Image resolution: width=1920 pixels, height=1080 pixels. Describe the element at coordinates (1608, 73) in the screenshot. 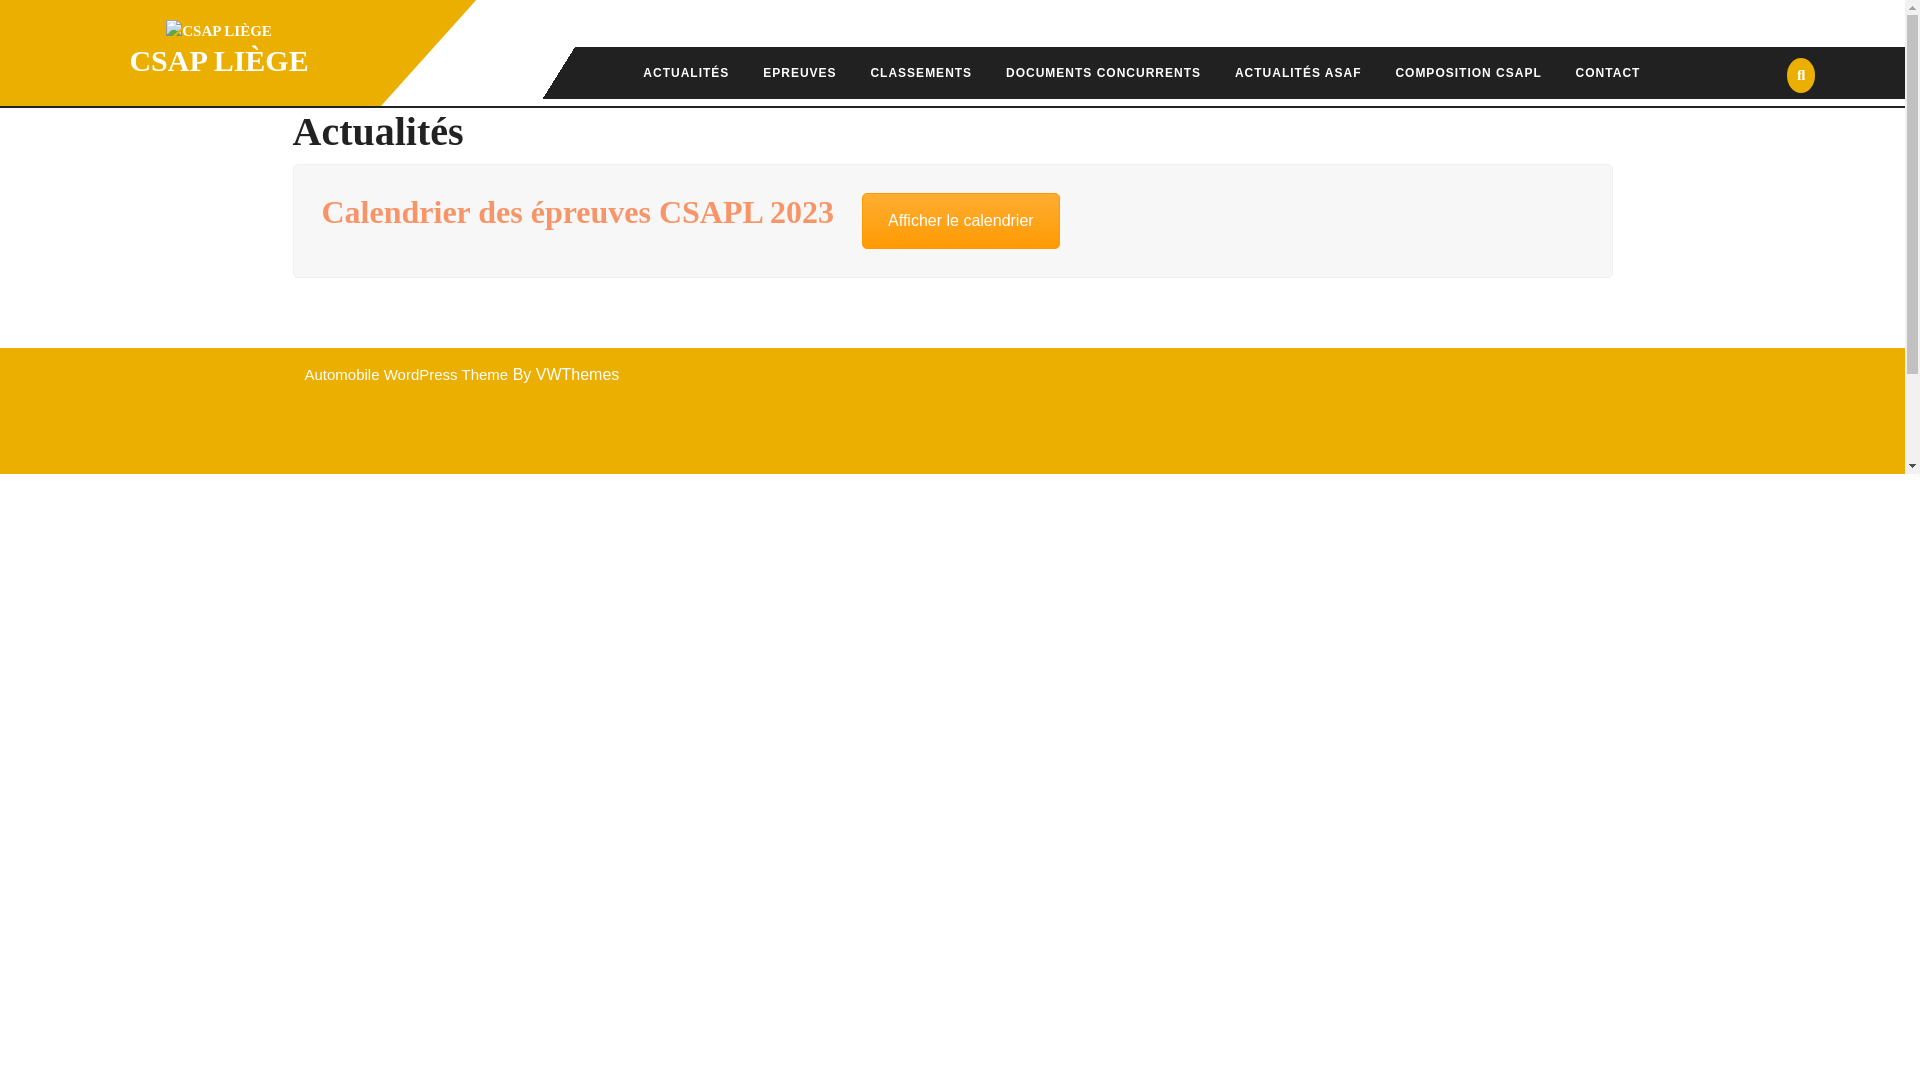

I see `CONTACT` at that location.